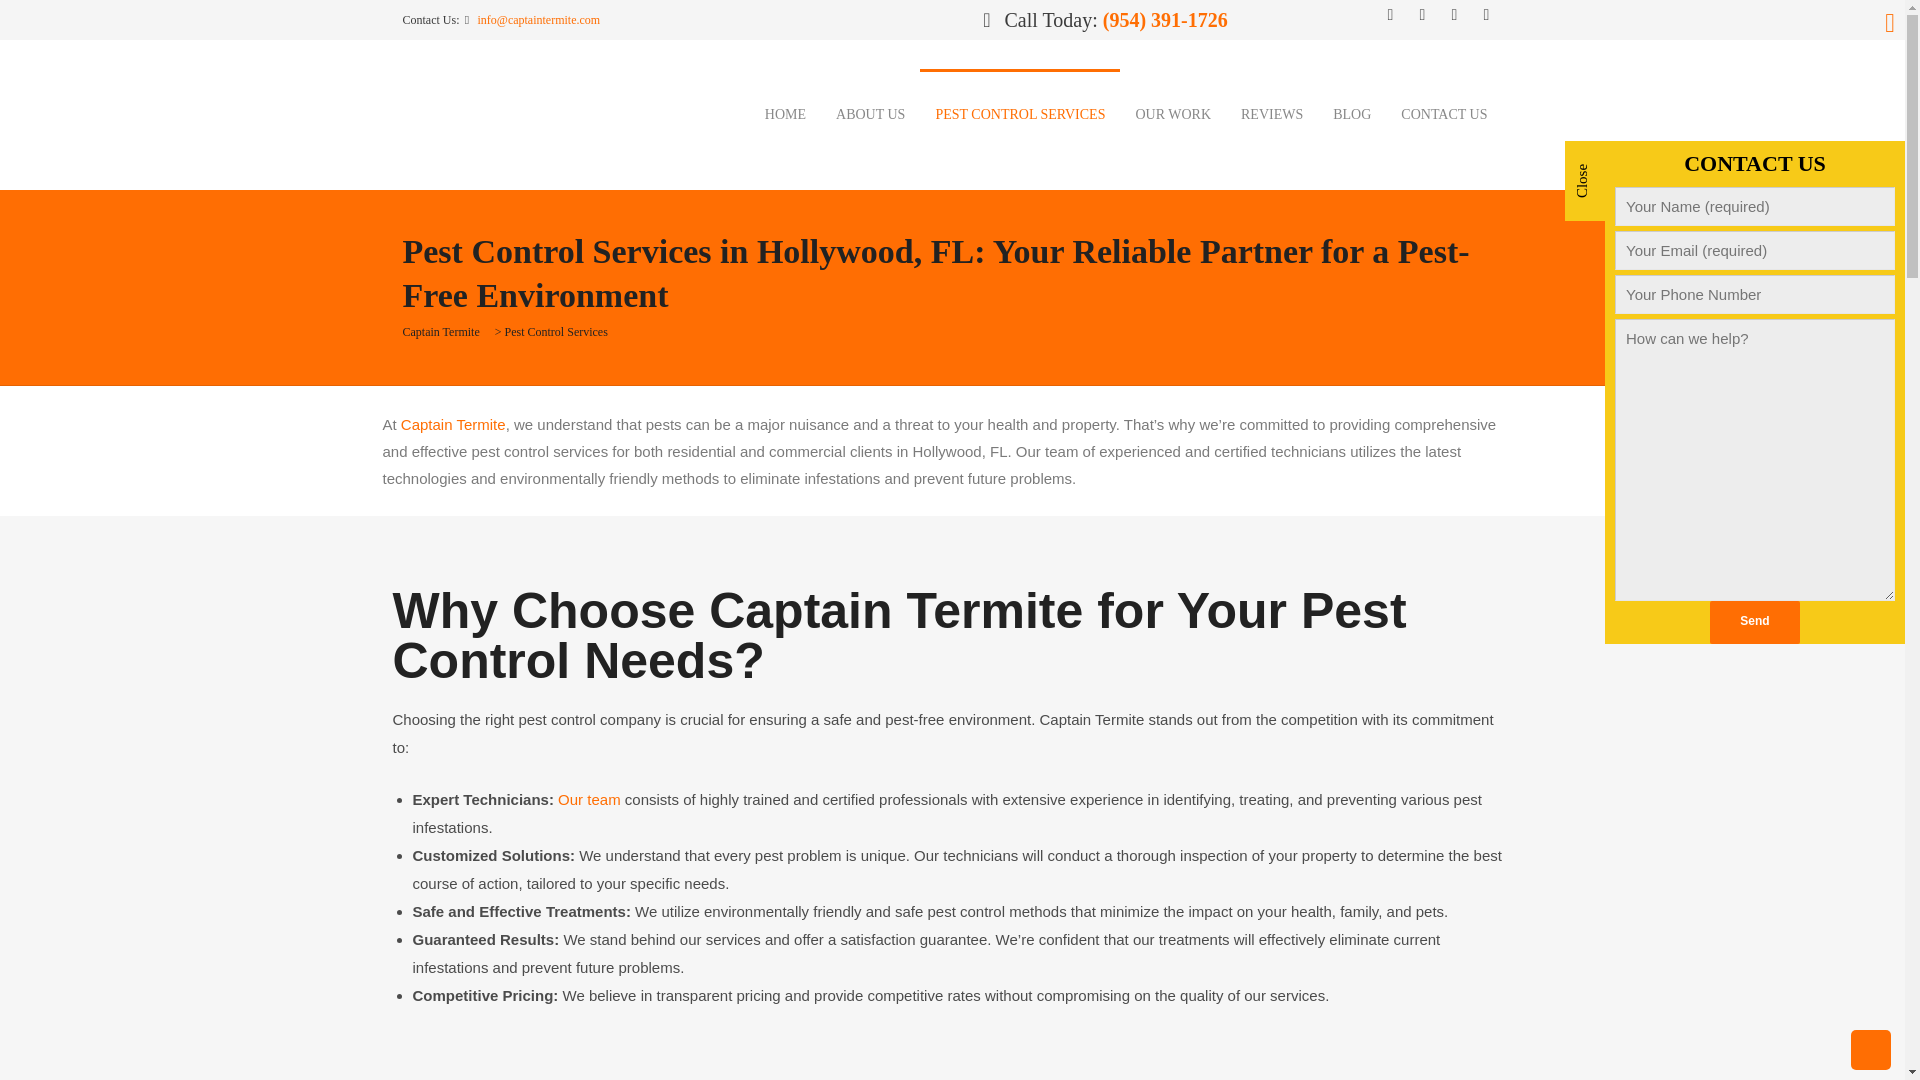  What do you see at coordinates (786, 114) in the screenshot?
I see `HOME` at bounding box center [786, 114].